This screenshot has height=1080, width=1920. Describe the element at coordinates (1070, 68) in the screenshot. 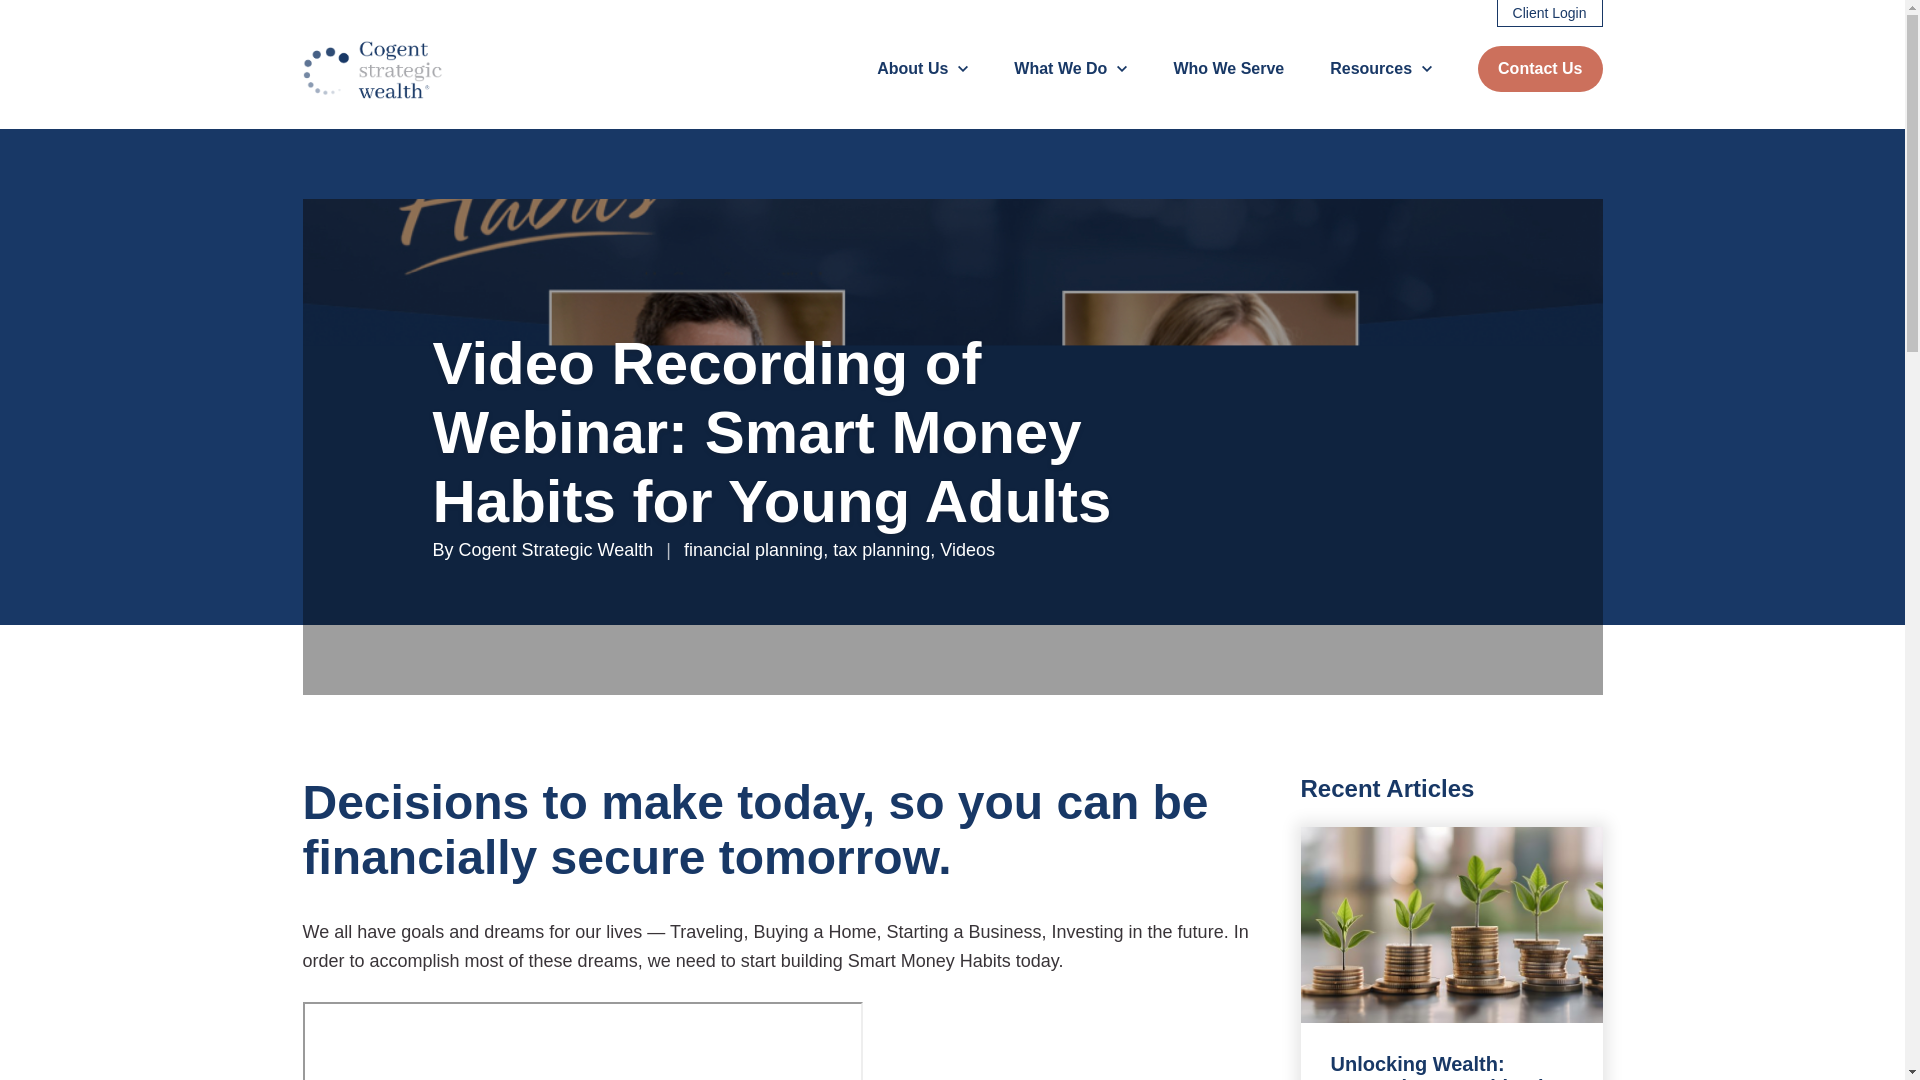

I see `What We Do` at that location.